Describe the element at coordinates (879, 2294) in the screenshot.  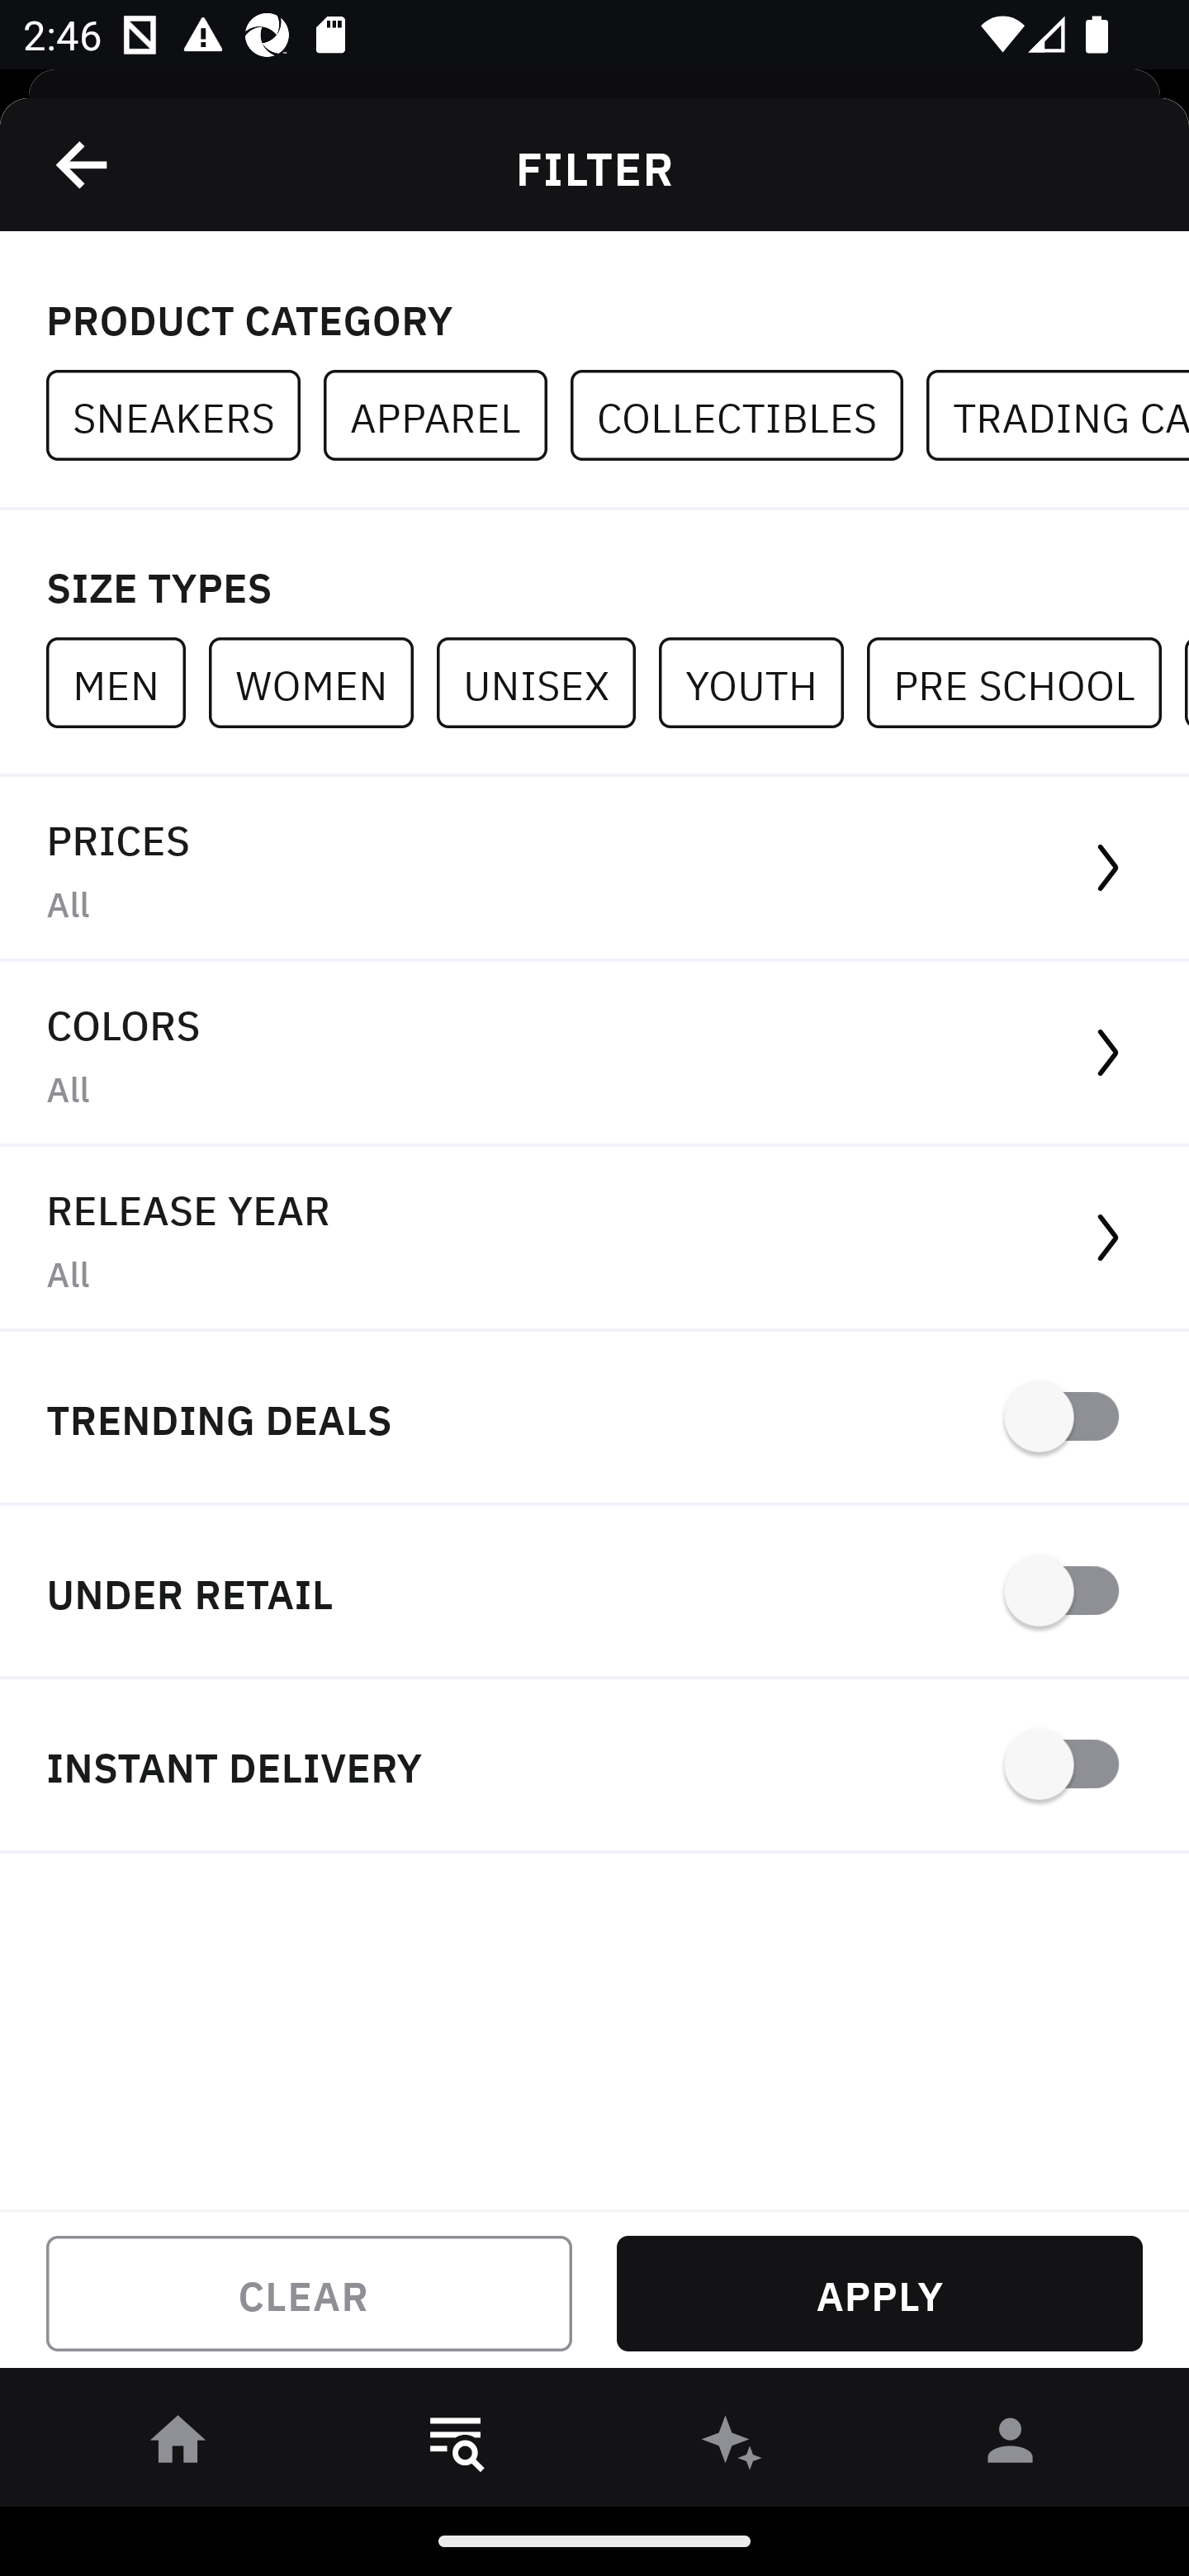
I see `APPLY` at that location.